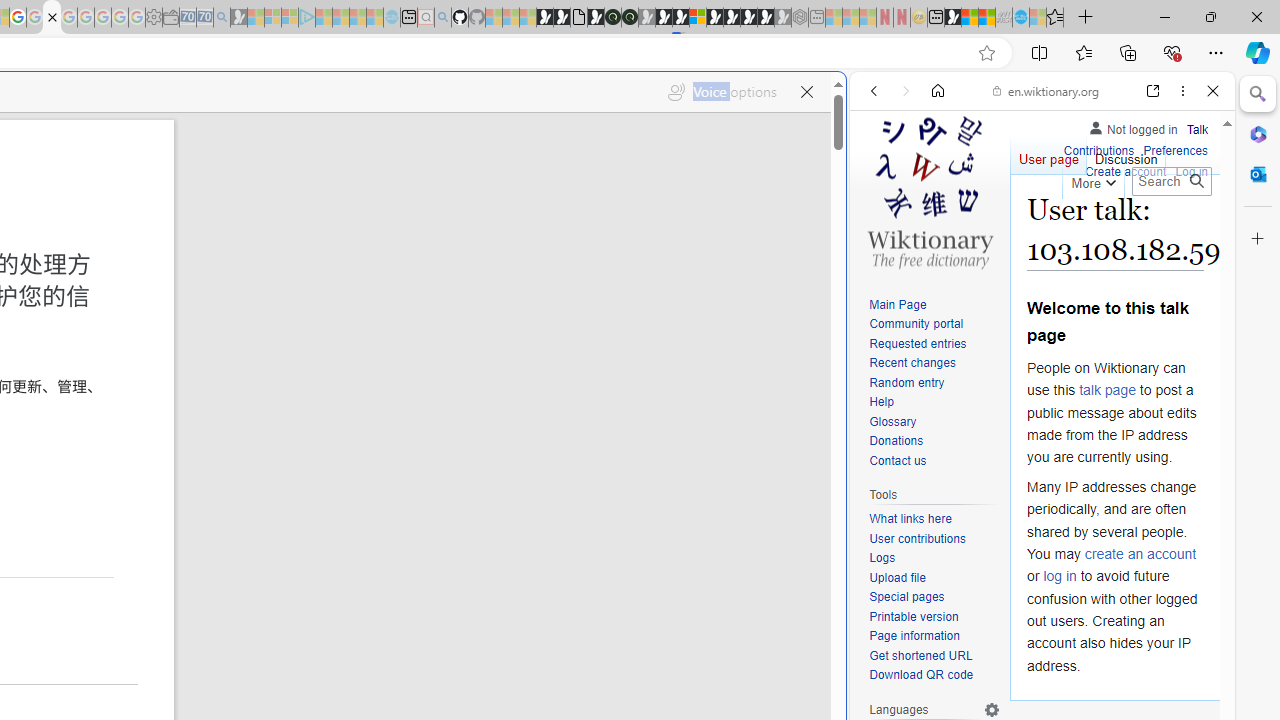 This screenshot has width=1280, height=720. Describe the element at coordinates (881, 402) in the screenshot. I see `Help` at that location.